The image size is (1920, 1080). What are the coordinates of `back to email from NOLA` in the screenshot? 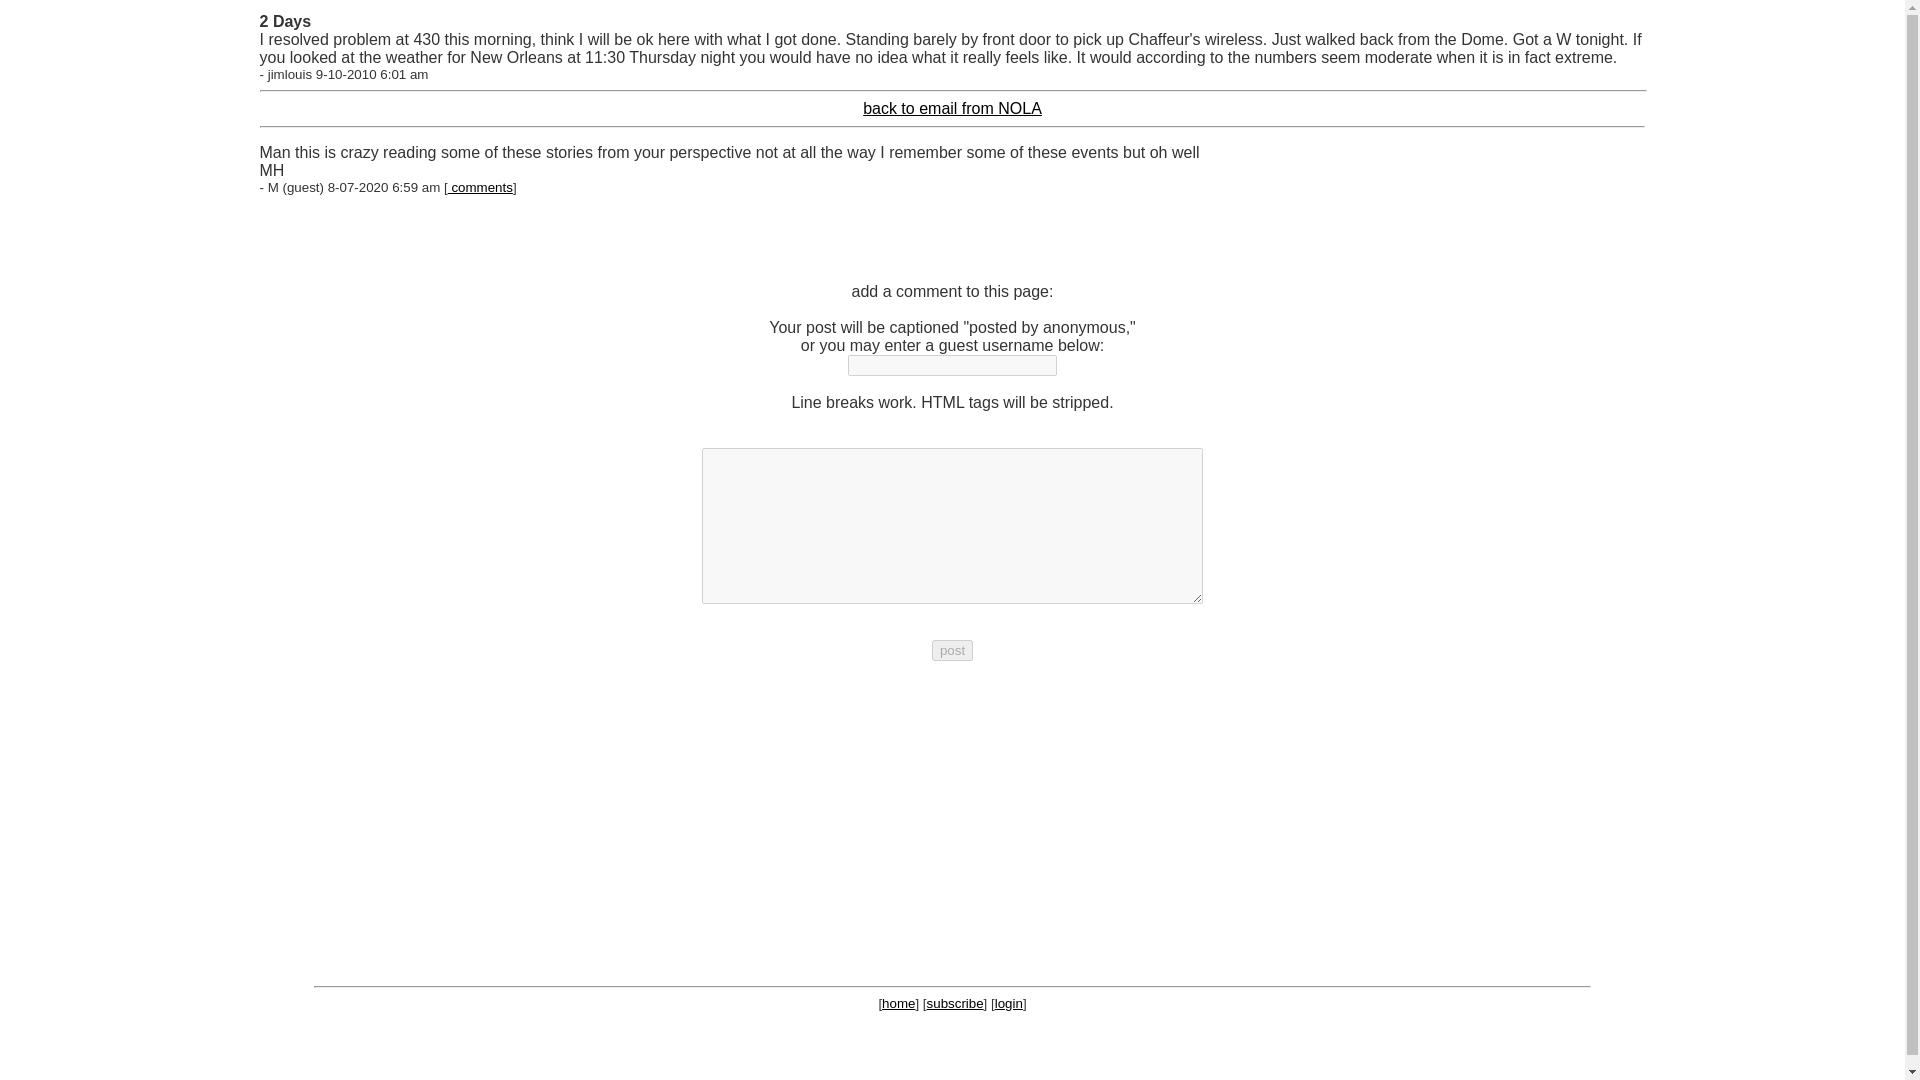 It's located at (952, 108).